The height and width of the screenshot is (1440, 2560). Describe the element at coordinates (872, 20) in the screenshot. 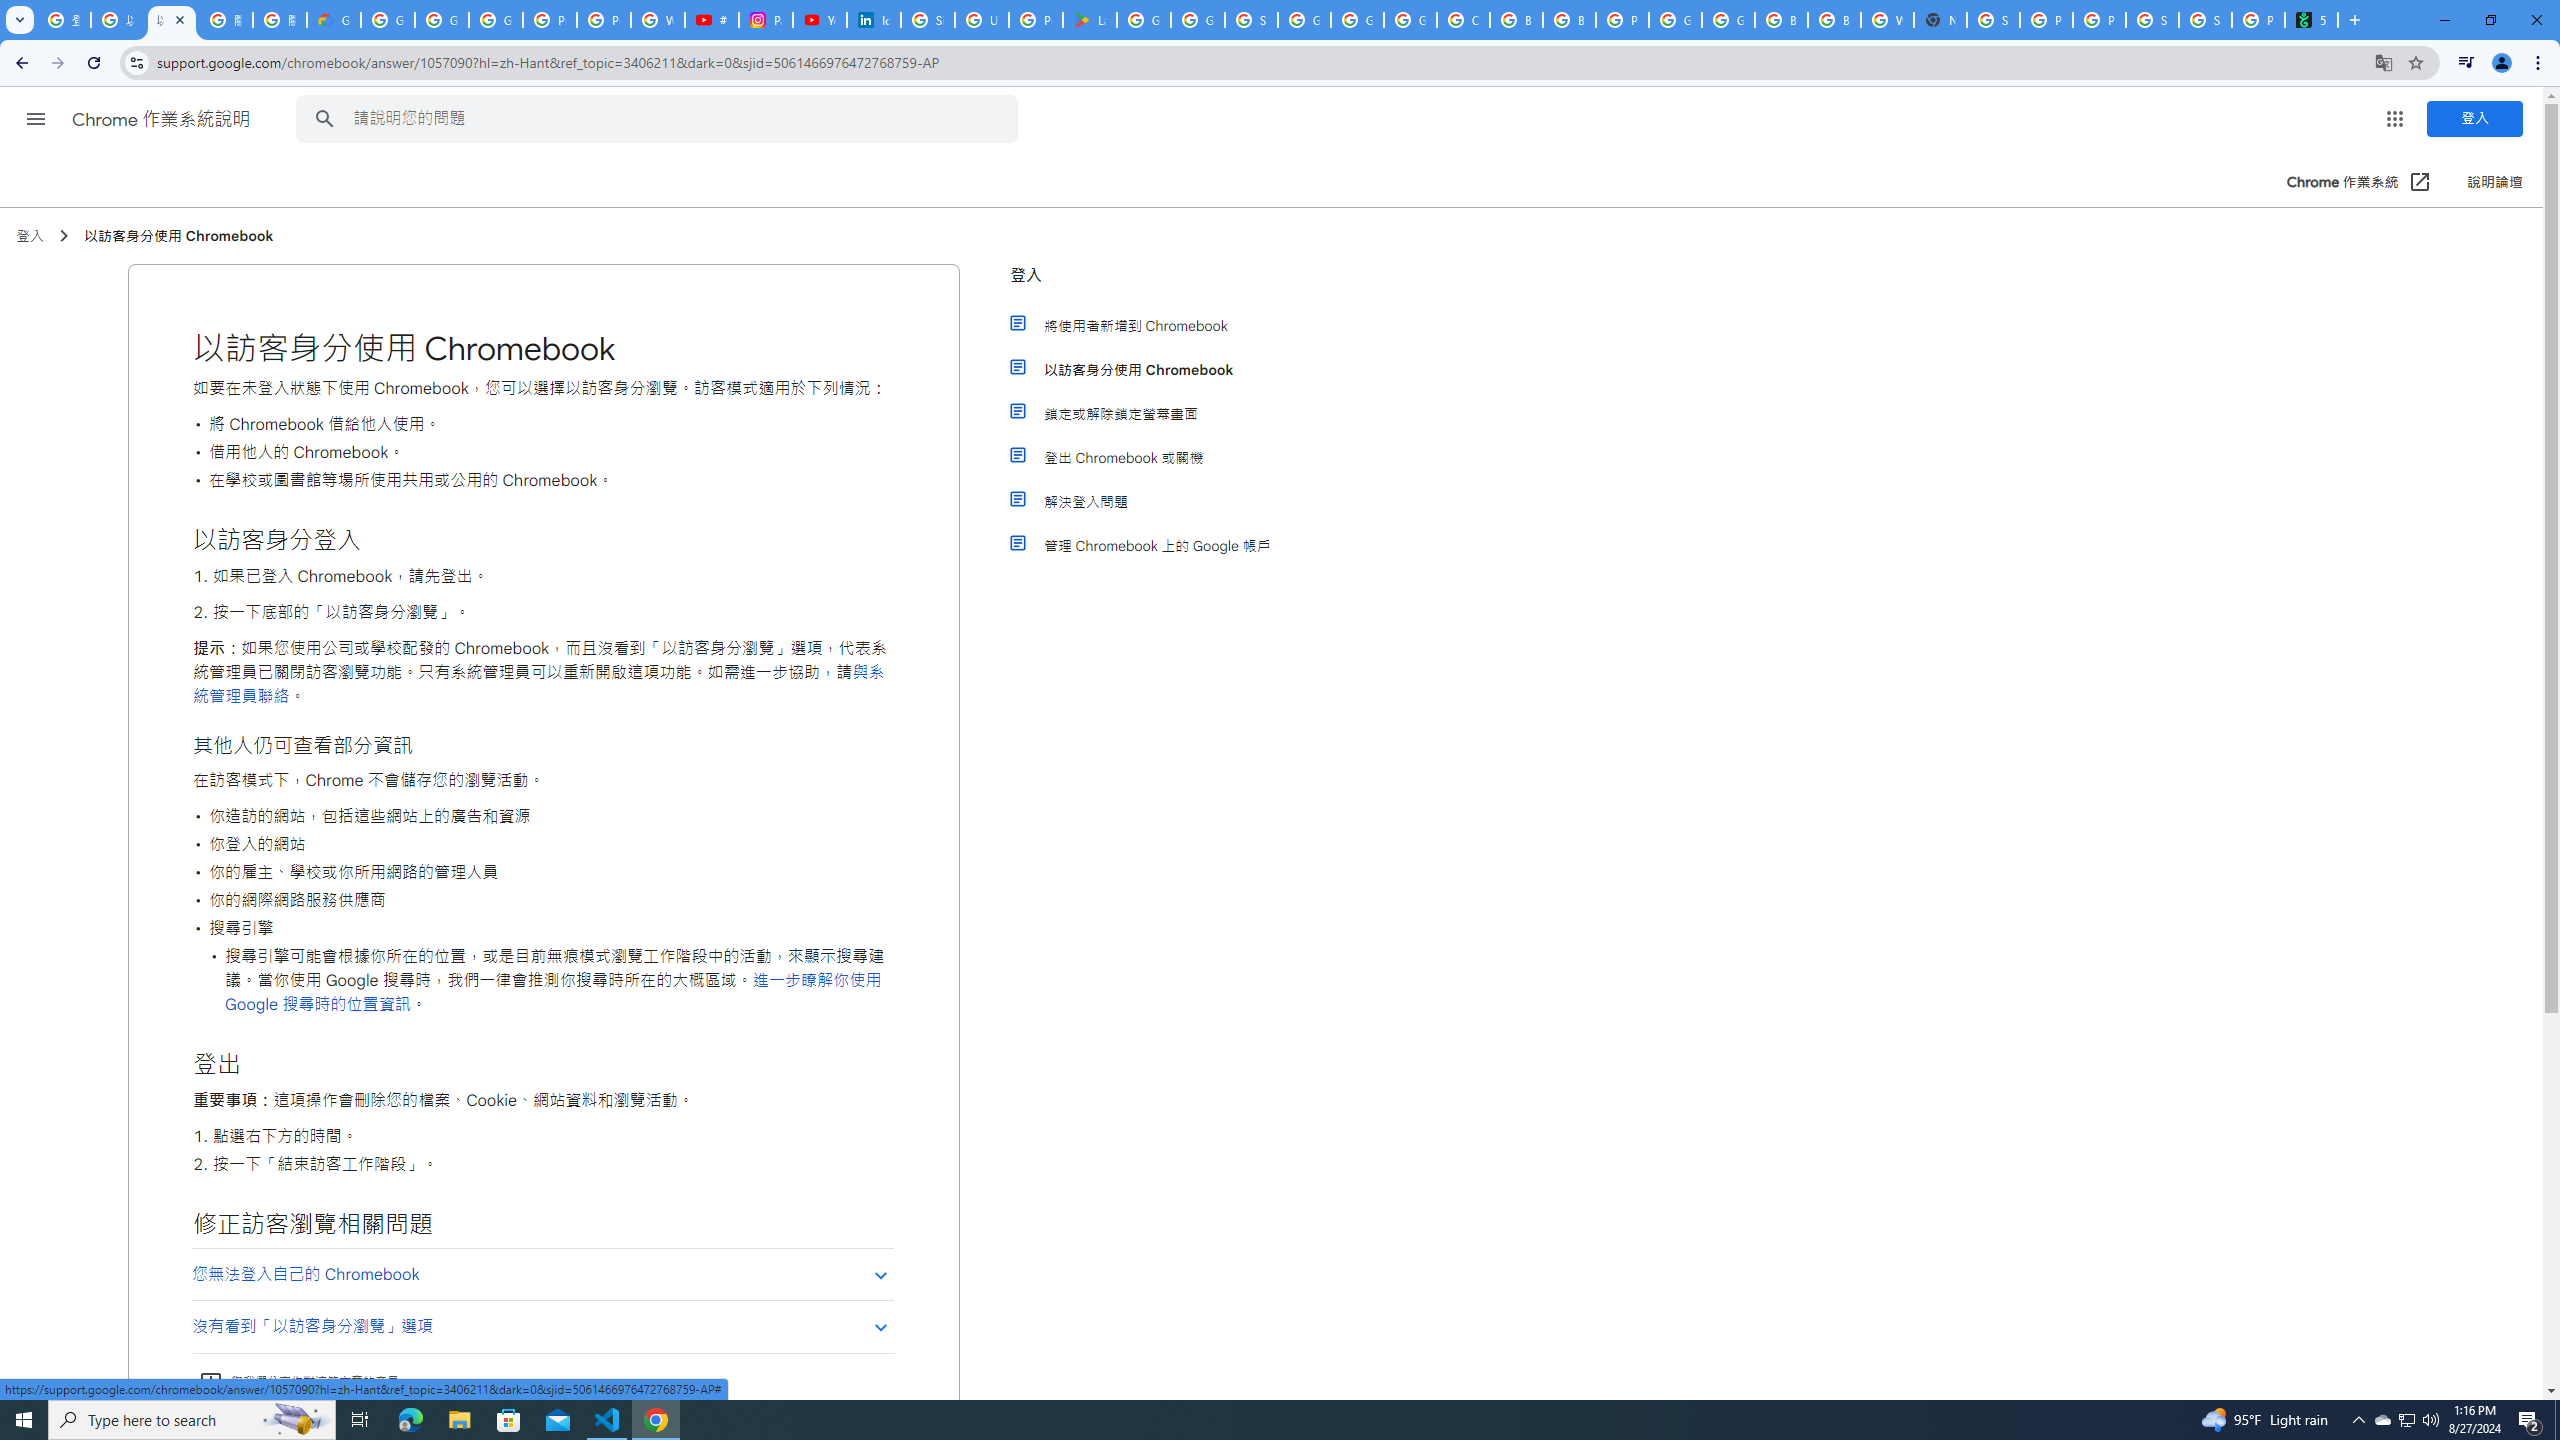

I see `Identity verification via Persona | LinkedIn Help` at that location.